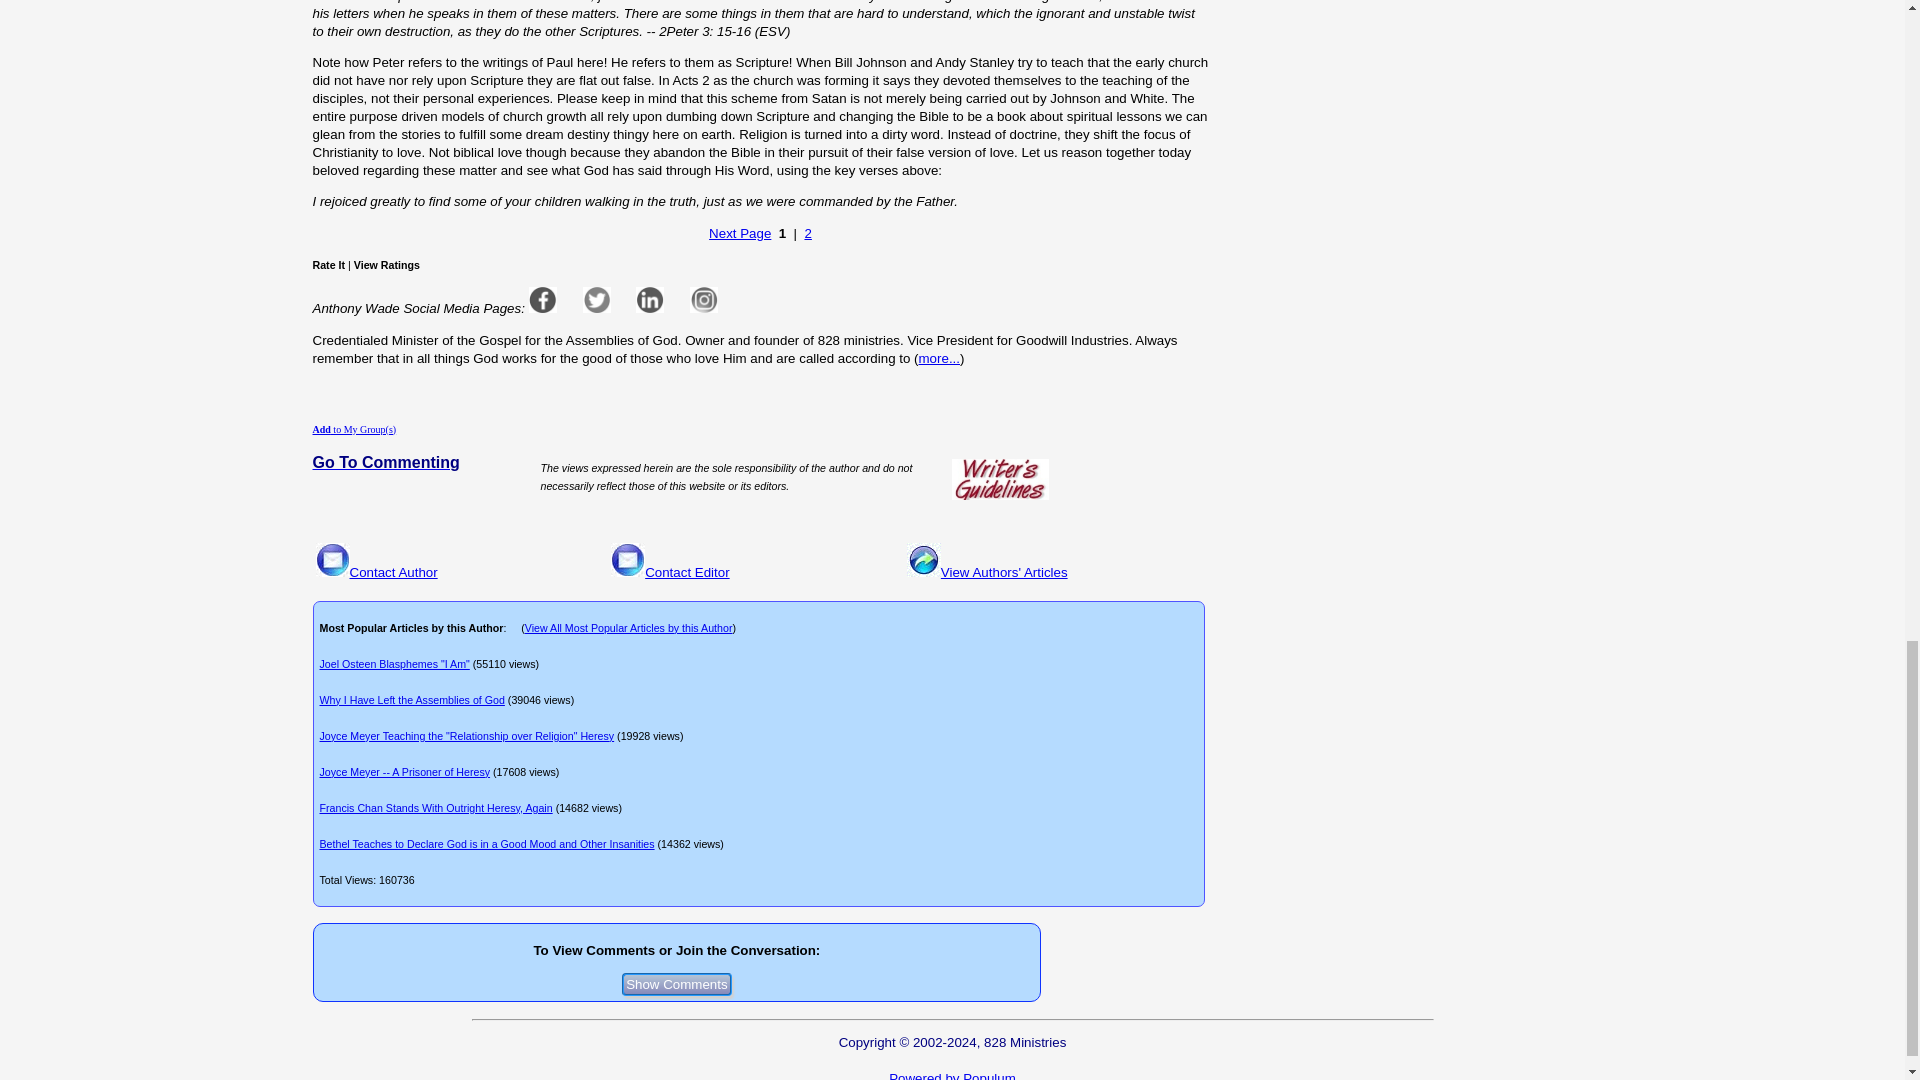  I want to click on Joyce Meyer -- A Prisoner of Heresy, so click(406, 771).